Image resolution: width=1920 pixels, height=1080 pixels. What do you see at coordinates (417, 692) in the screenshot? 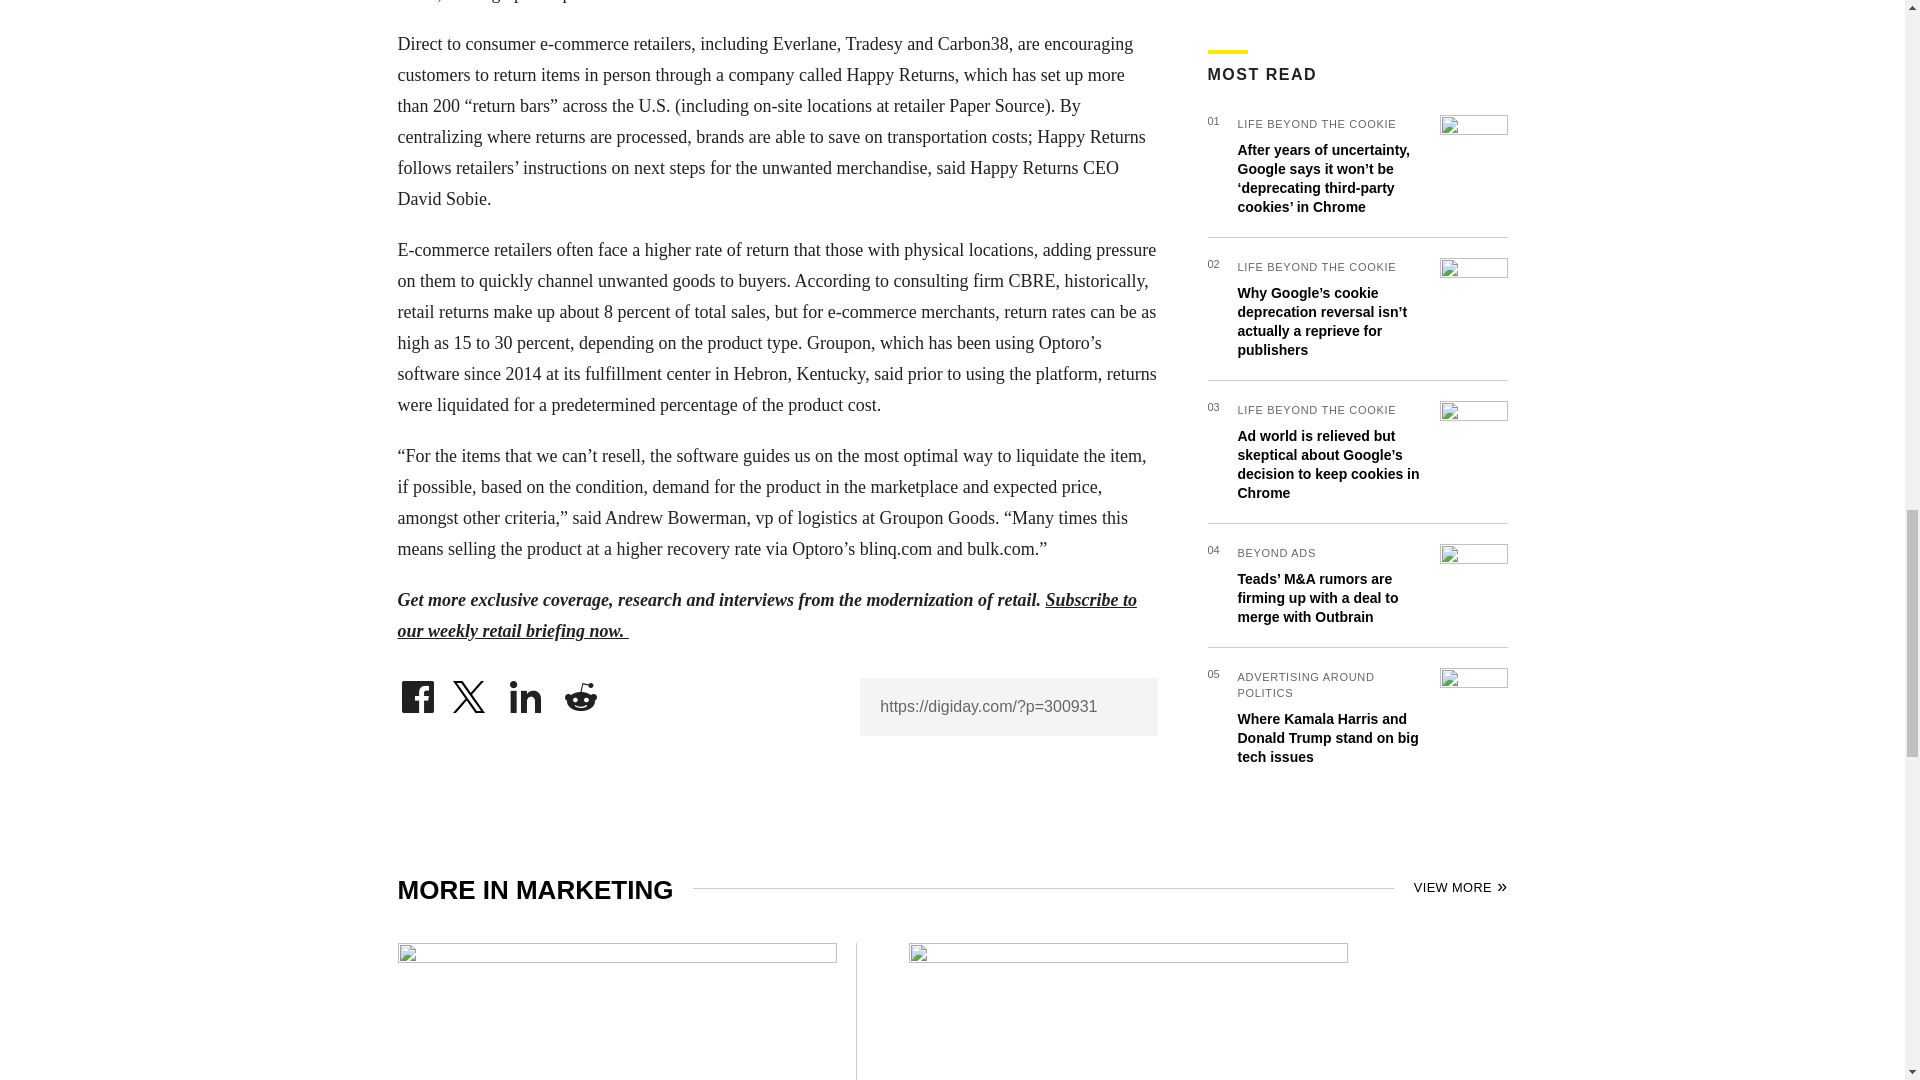
I see `Share on Facebook` at bounding box center [417, 692].